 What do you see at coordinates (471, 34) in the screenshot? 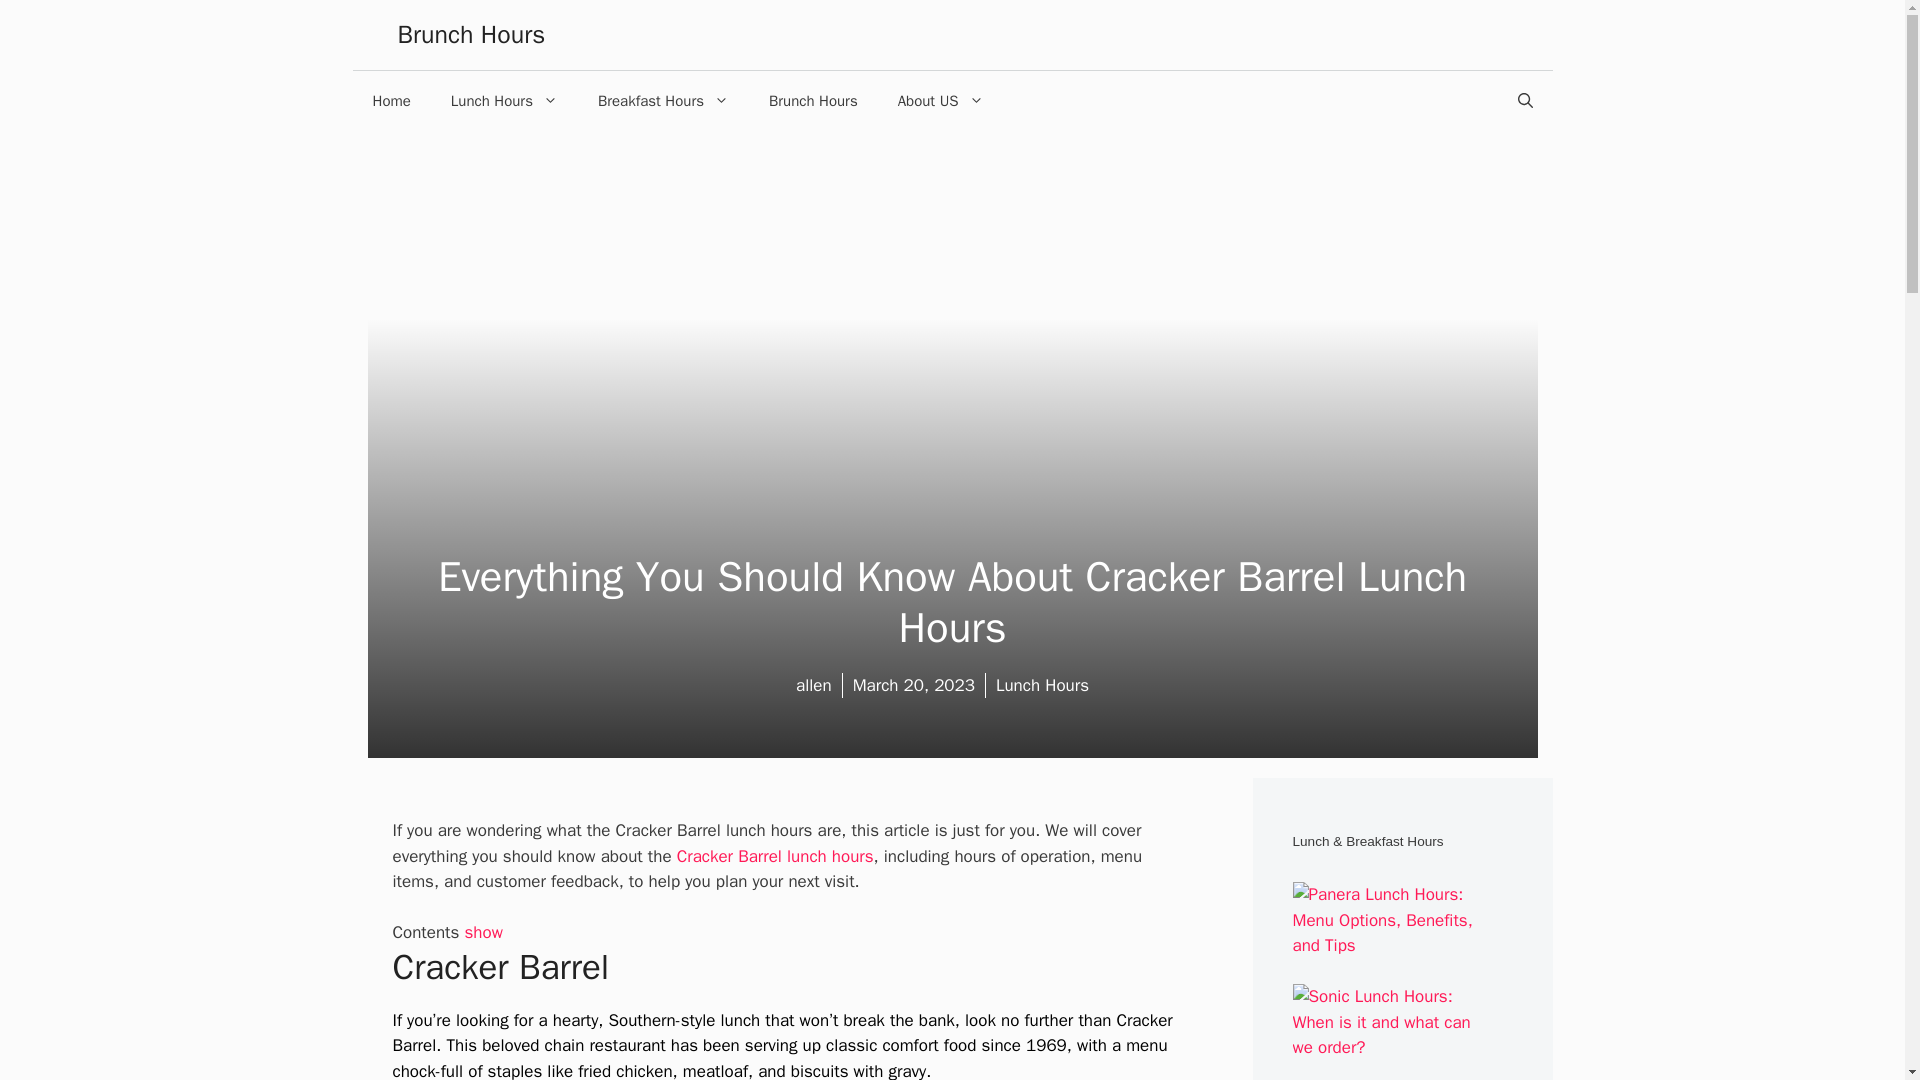
I see `Brunch Hours` at bounding box center [471, 34].